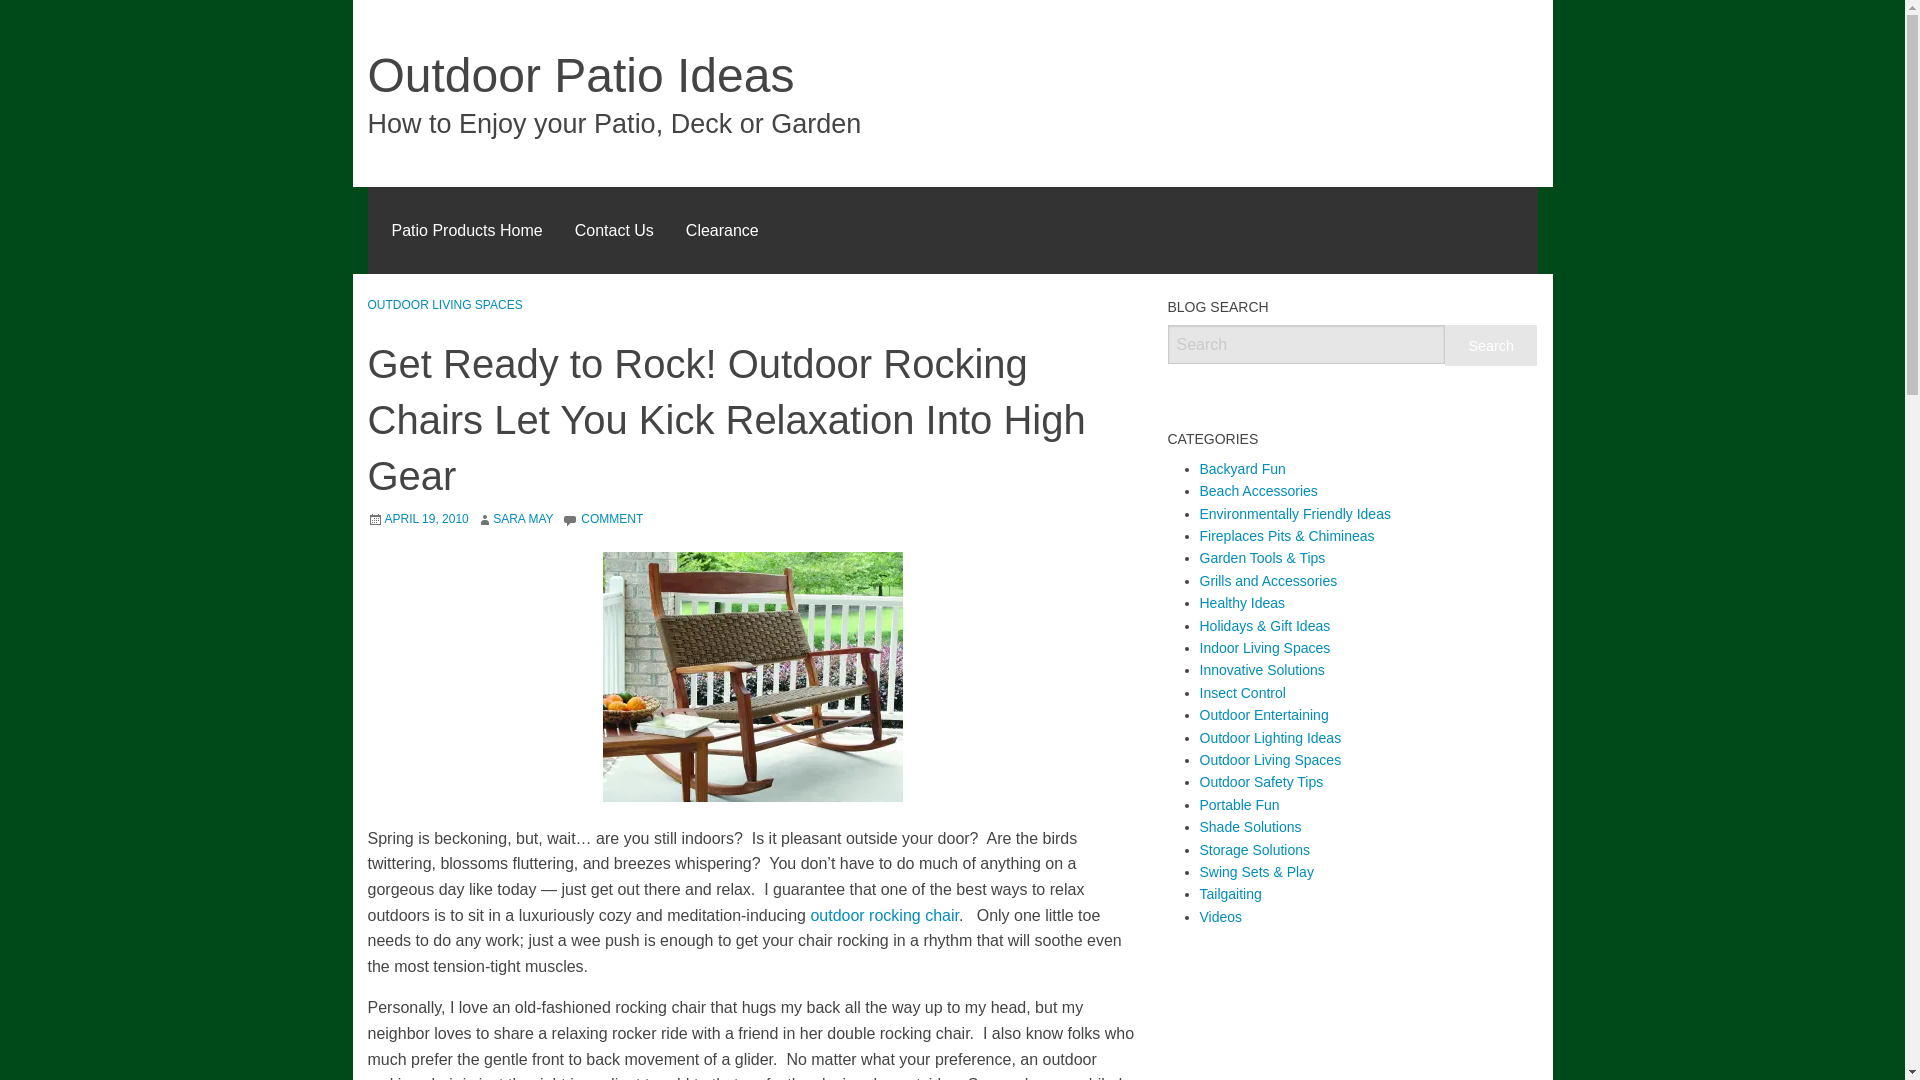  Describe the element at coordinates (426, 518) in the screenshot. I see `APRIL 19, 2010` at that location.